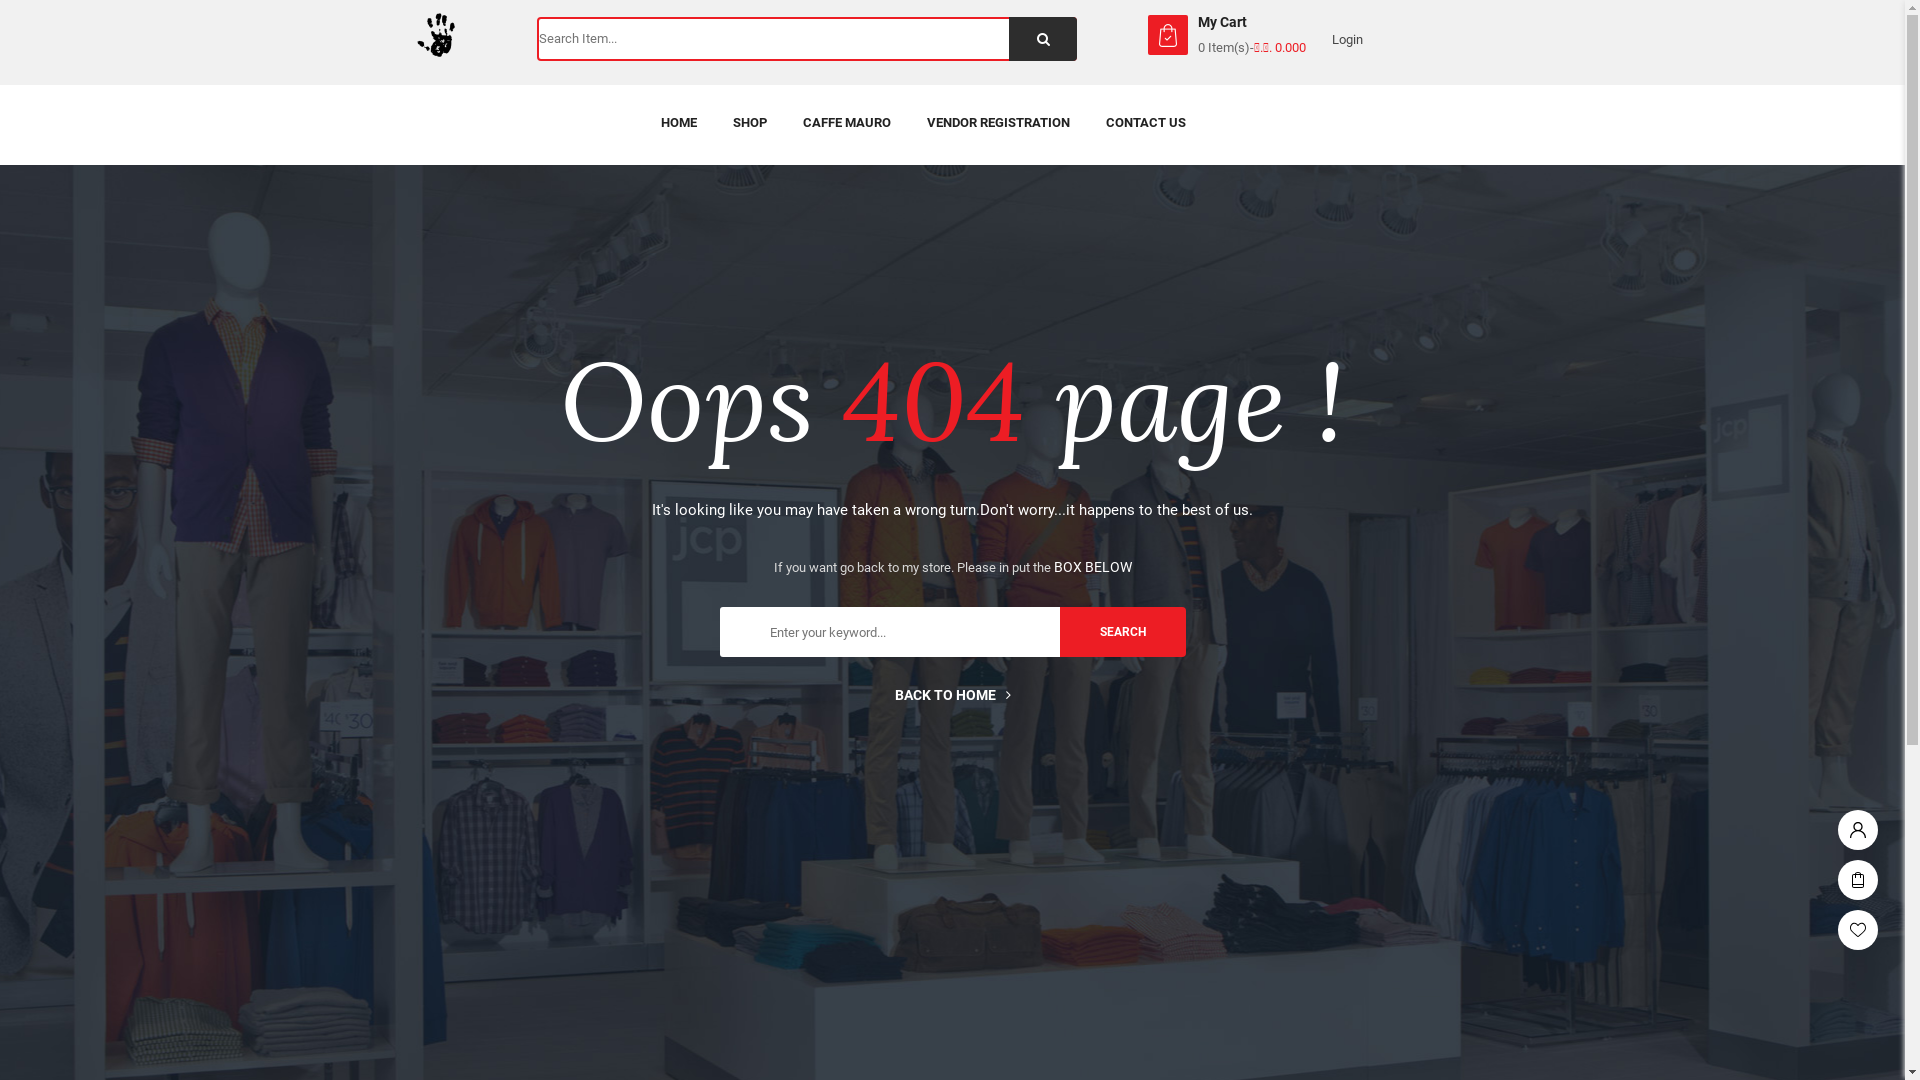  I want to click on CAFFE MAURO, so click(847, 123).